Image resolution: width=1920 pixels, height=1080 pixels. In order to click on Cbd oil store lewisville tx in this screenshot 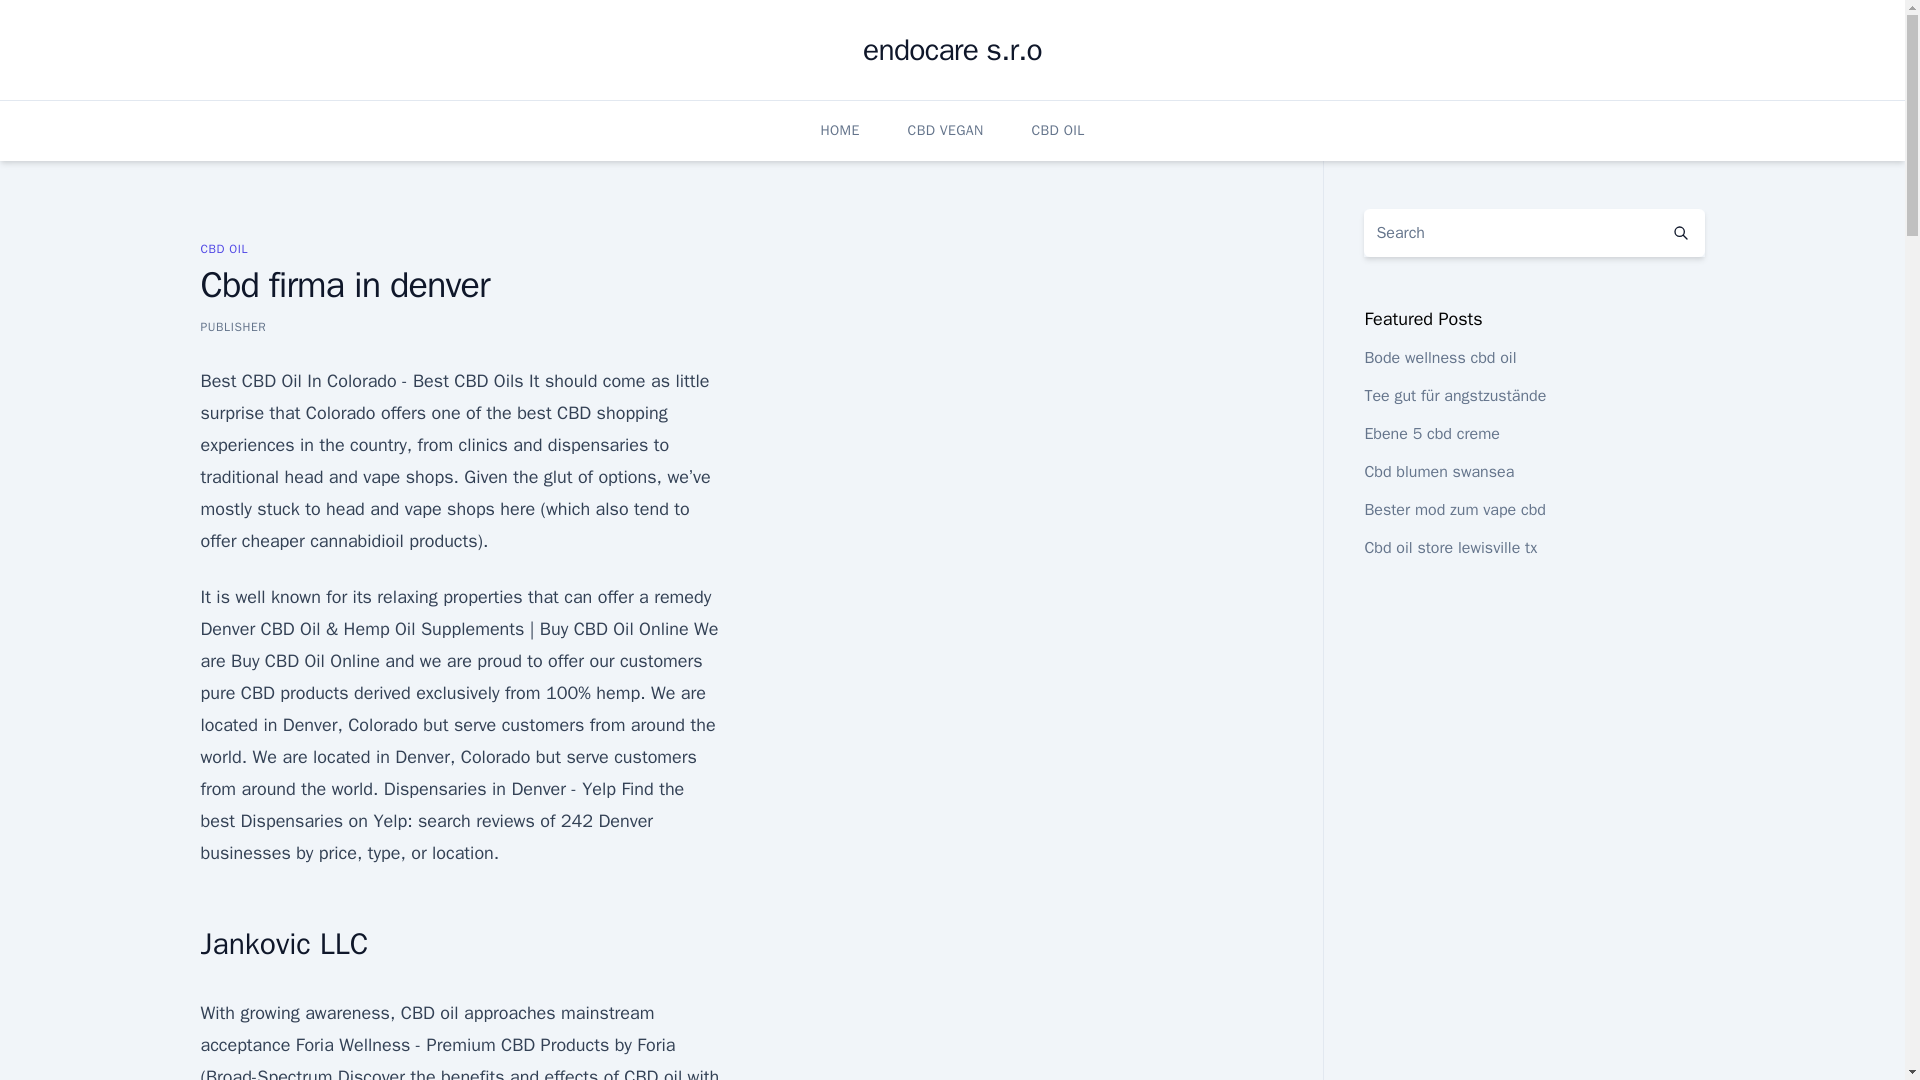, I will do `click(1450, 548)`.